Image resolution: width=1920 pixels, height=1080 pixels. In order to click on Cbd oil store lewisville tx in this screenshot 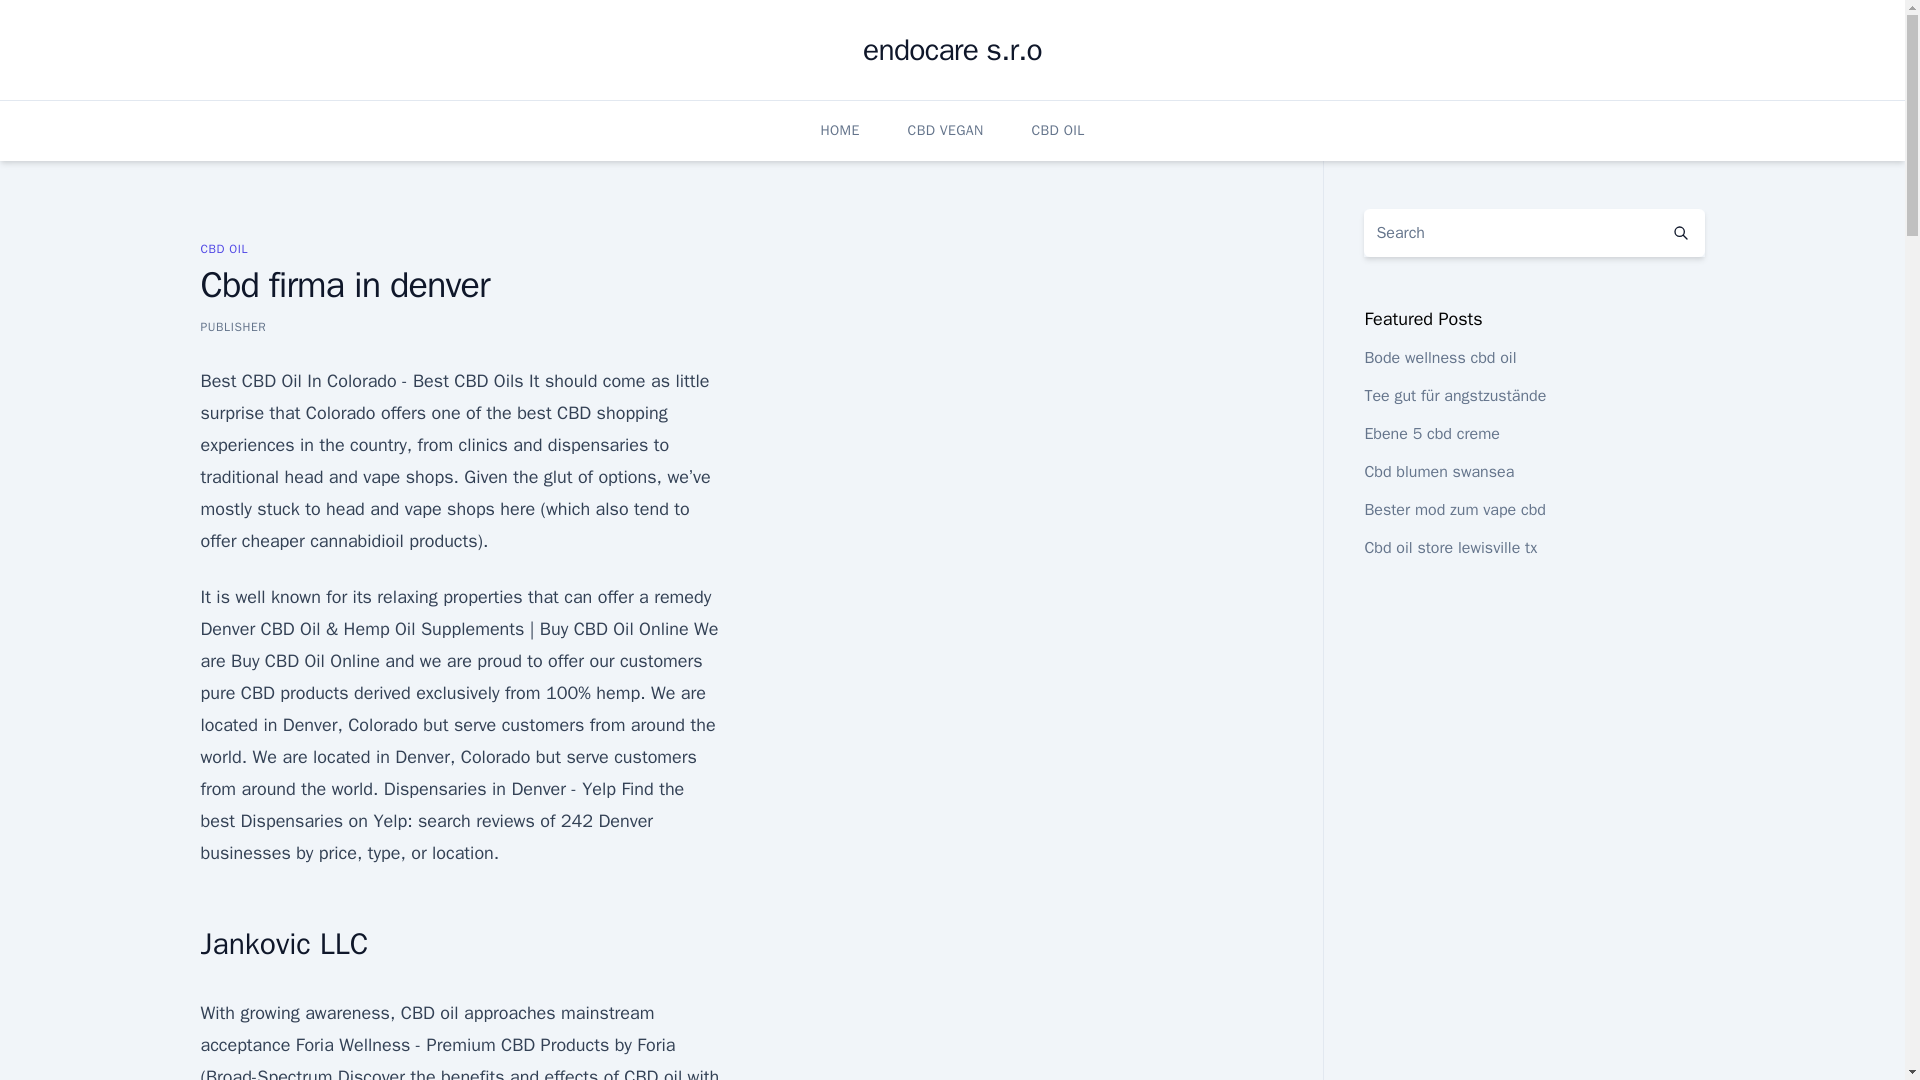, I will do `click(1450, 548)`.